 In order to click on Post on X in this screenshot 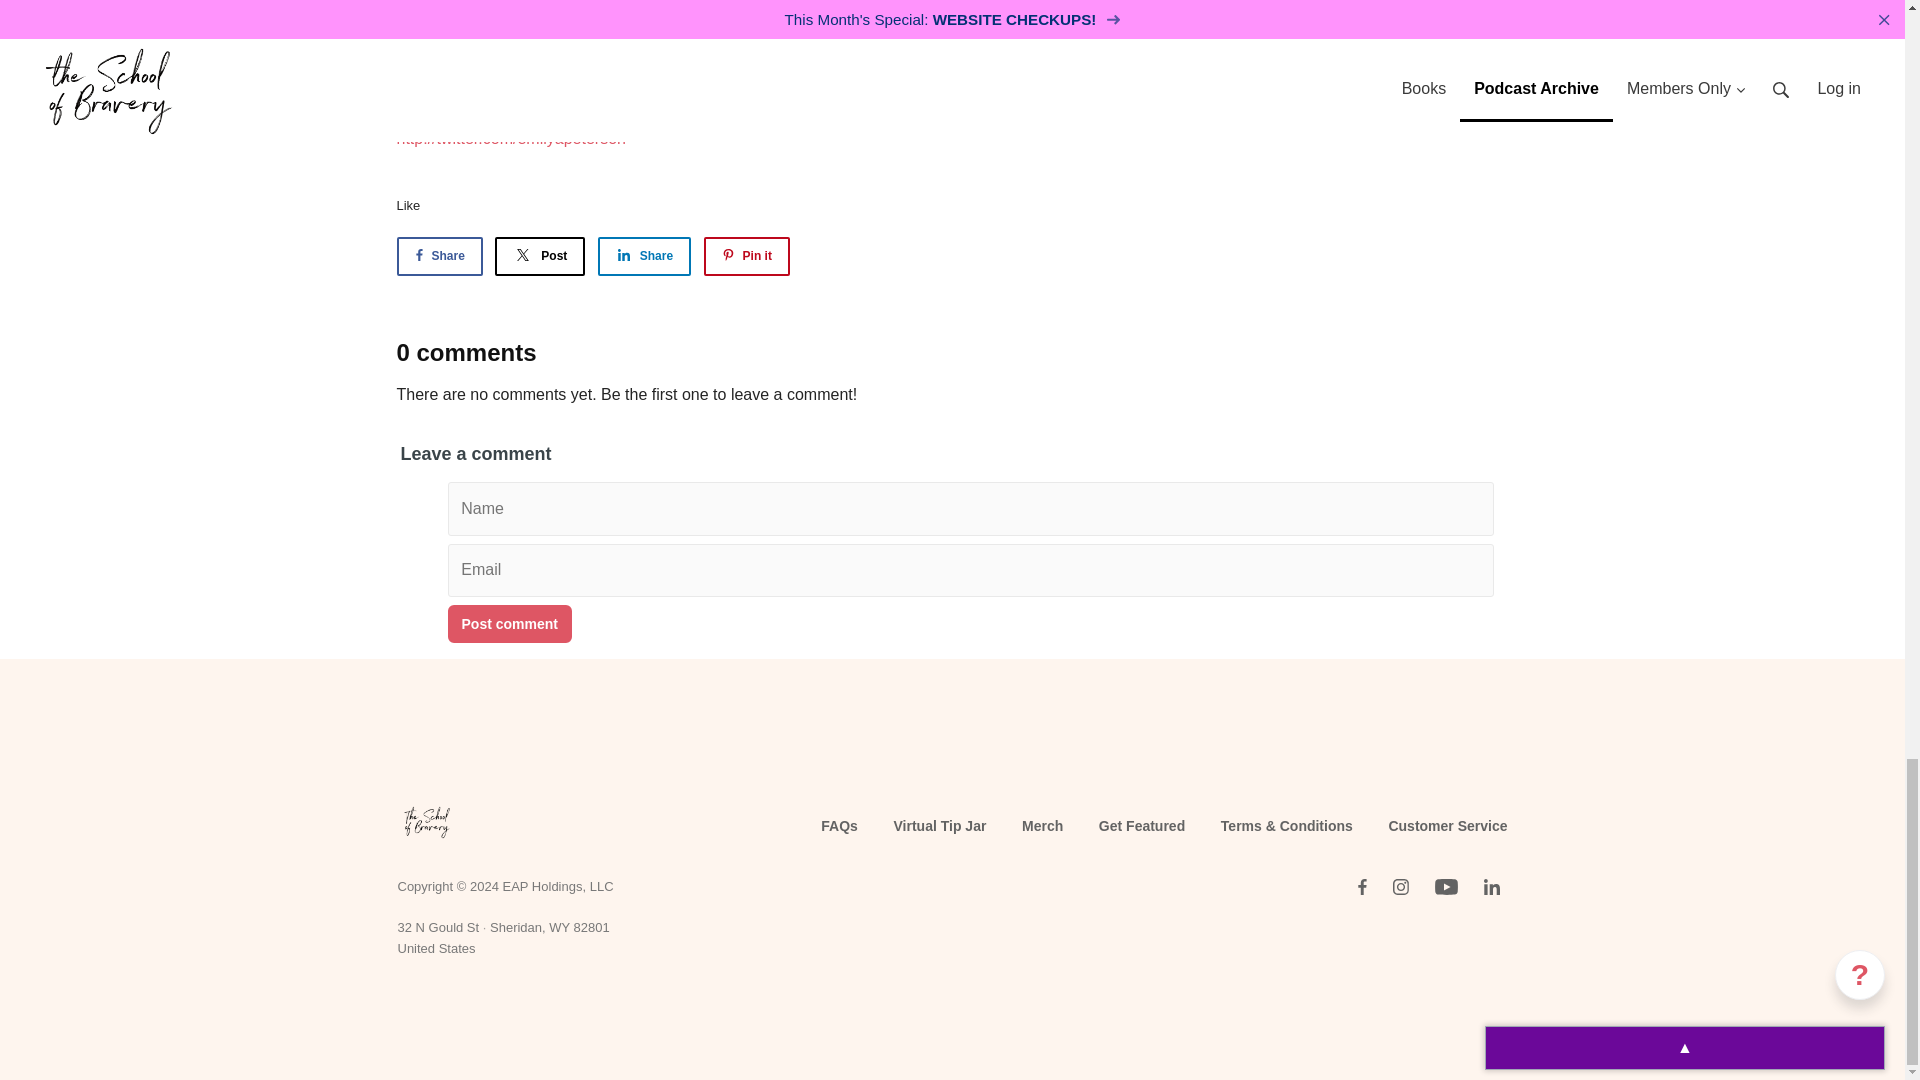, I will do `click(540, 256)`.